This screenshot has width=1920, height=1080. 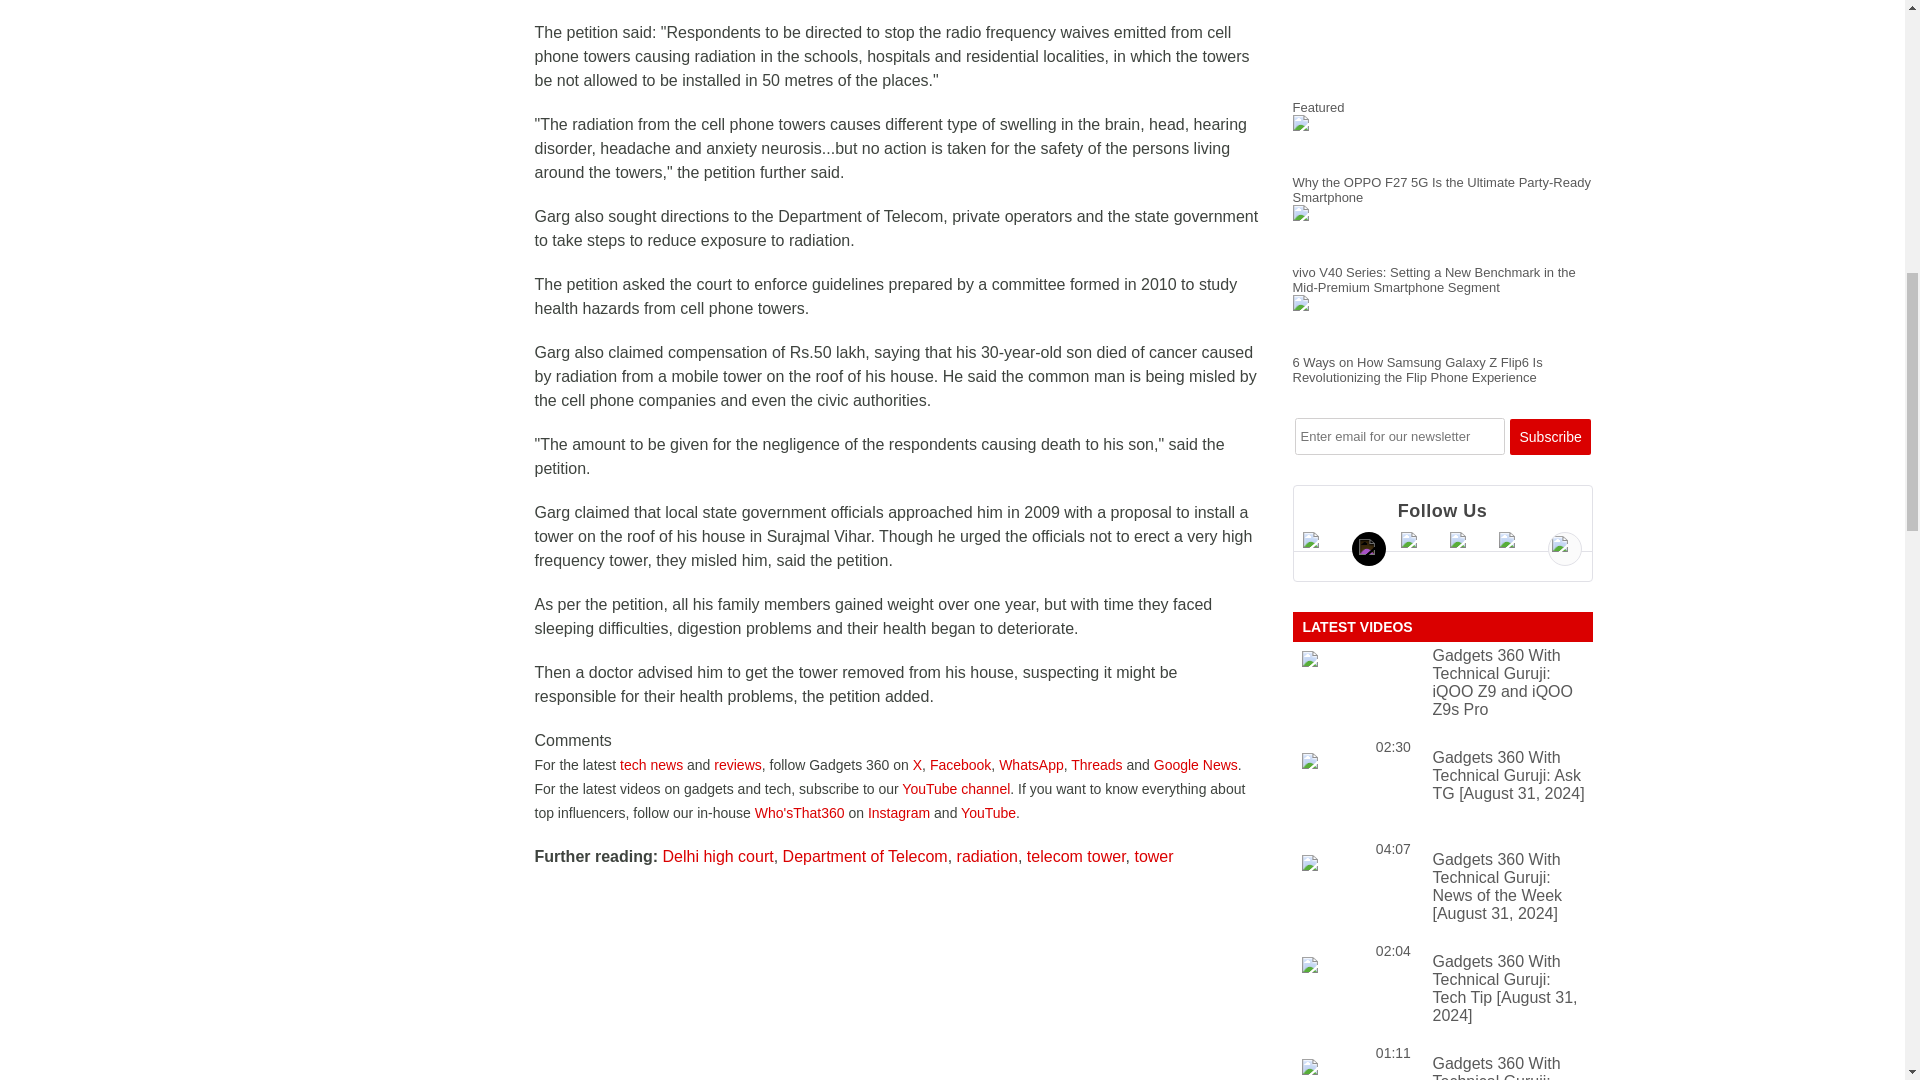 I want to click on Facebook, so click(x=960, y=765).